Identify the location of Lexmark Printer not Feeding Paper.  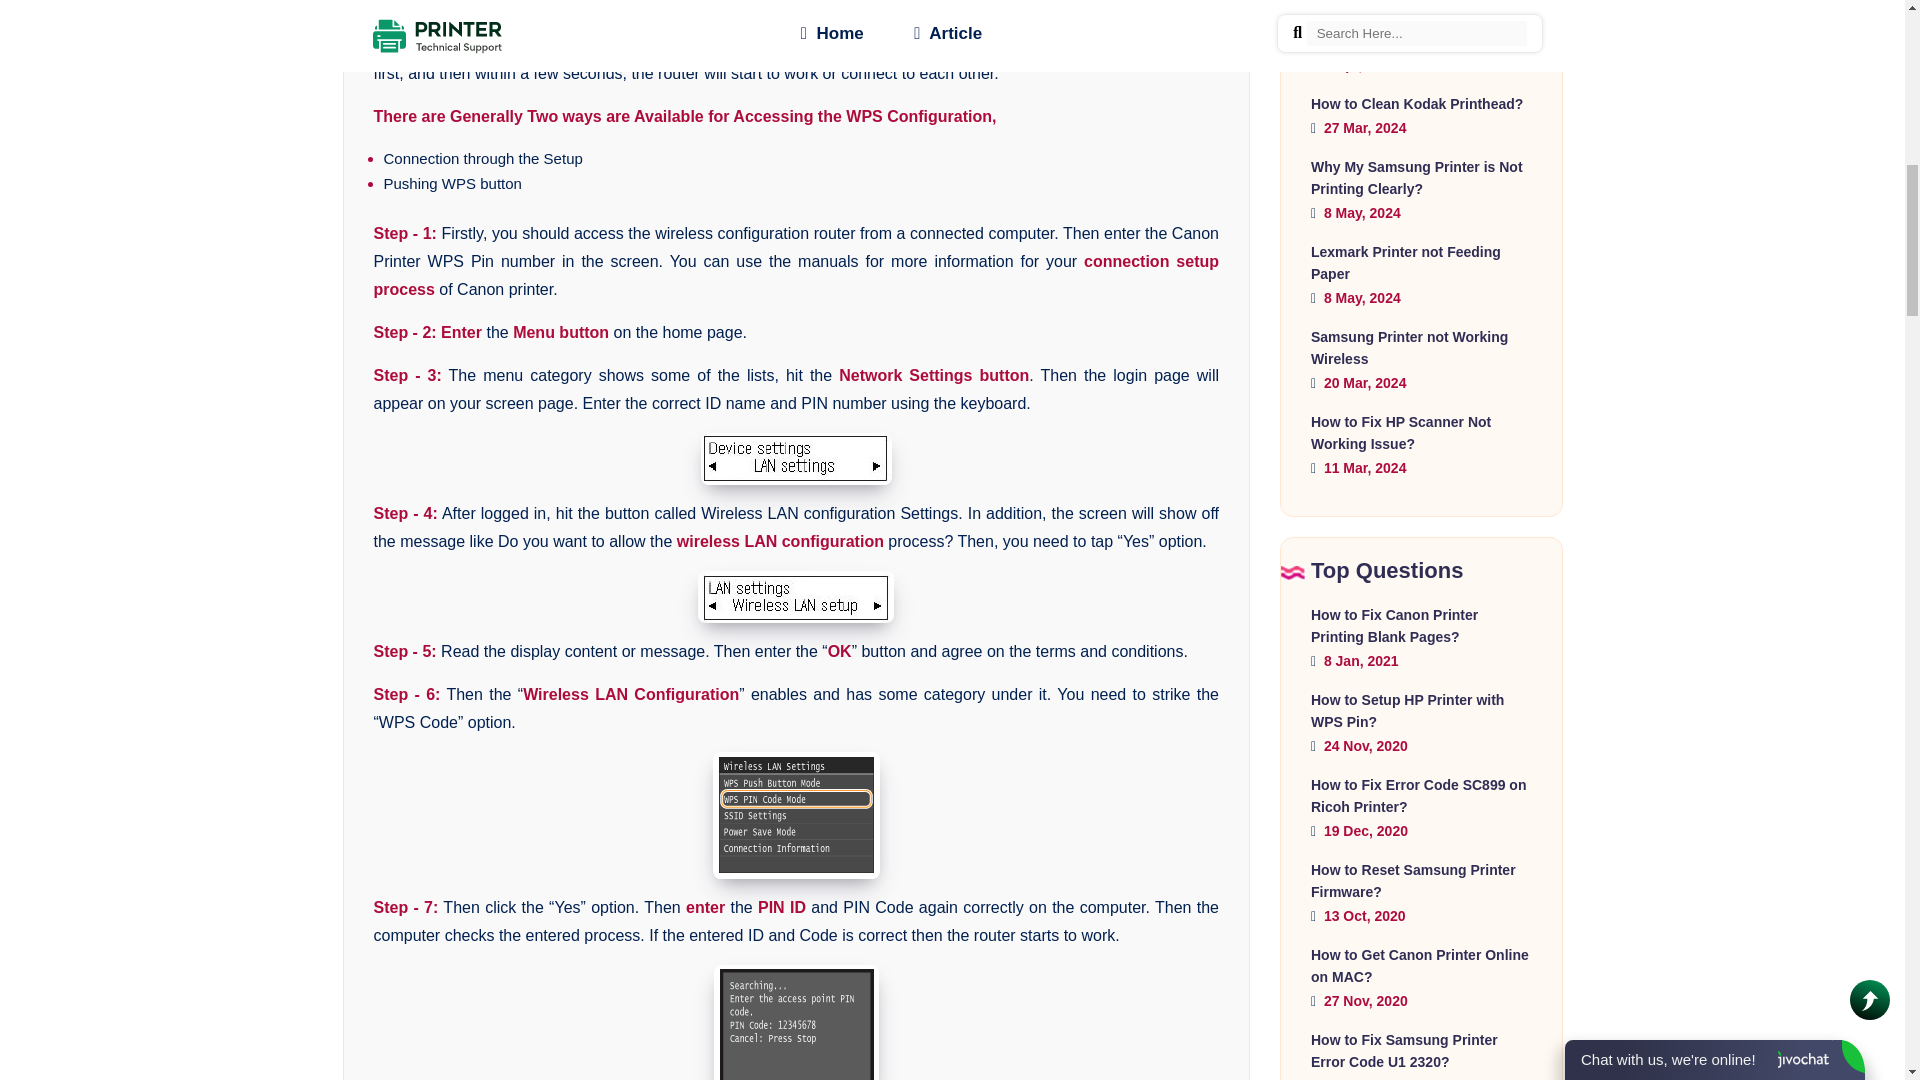
(1406, 262).